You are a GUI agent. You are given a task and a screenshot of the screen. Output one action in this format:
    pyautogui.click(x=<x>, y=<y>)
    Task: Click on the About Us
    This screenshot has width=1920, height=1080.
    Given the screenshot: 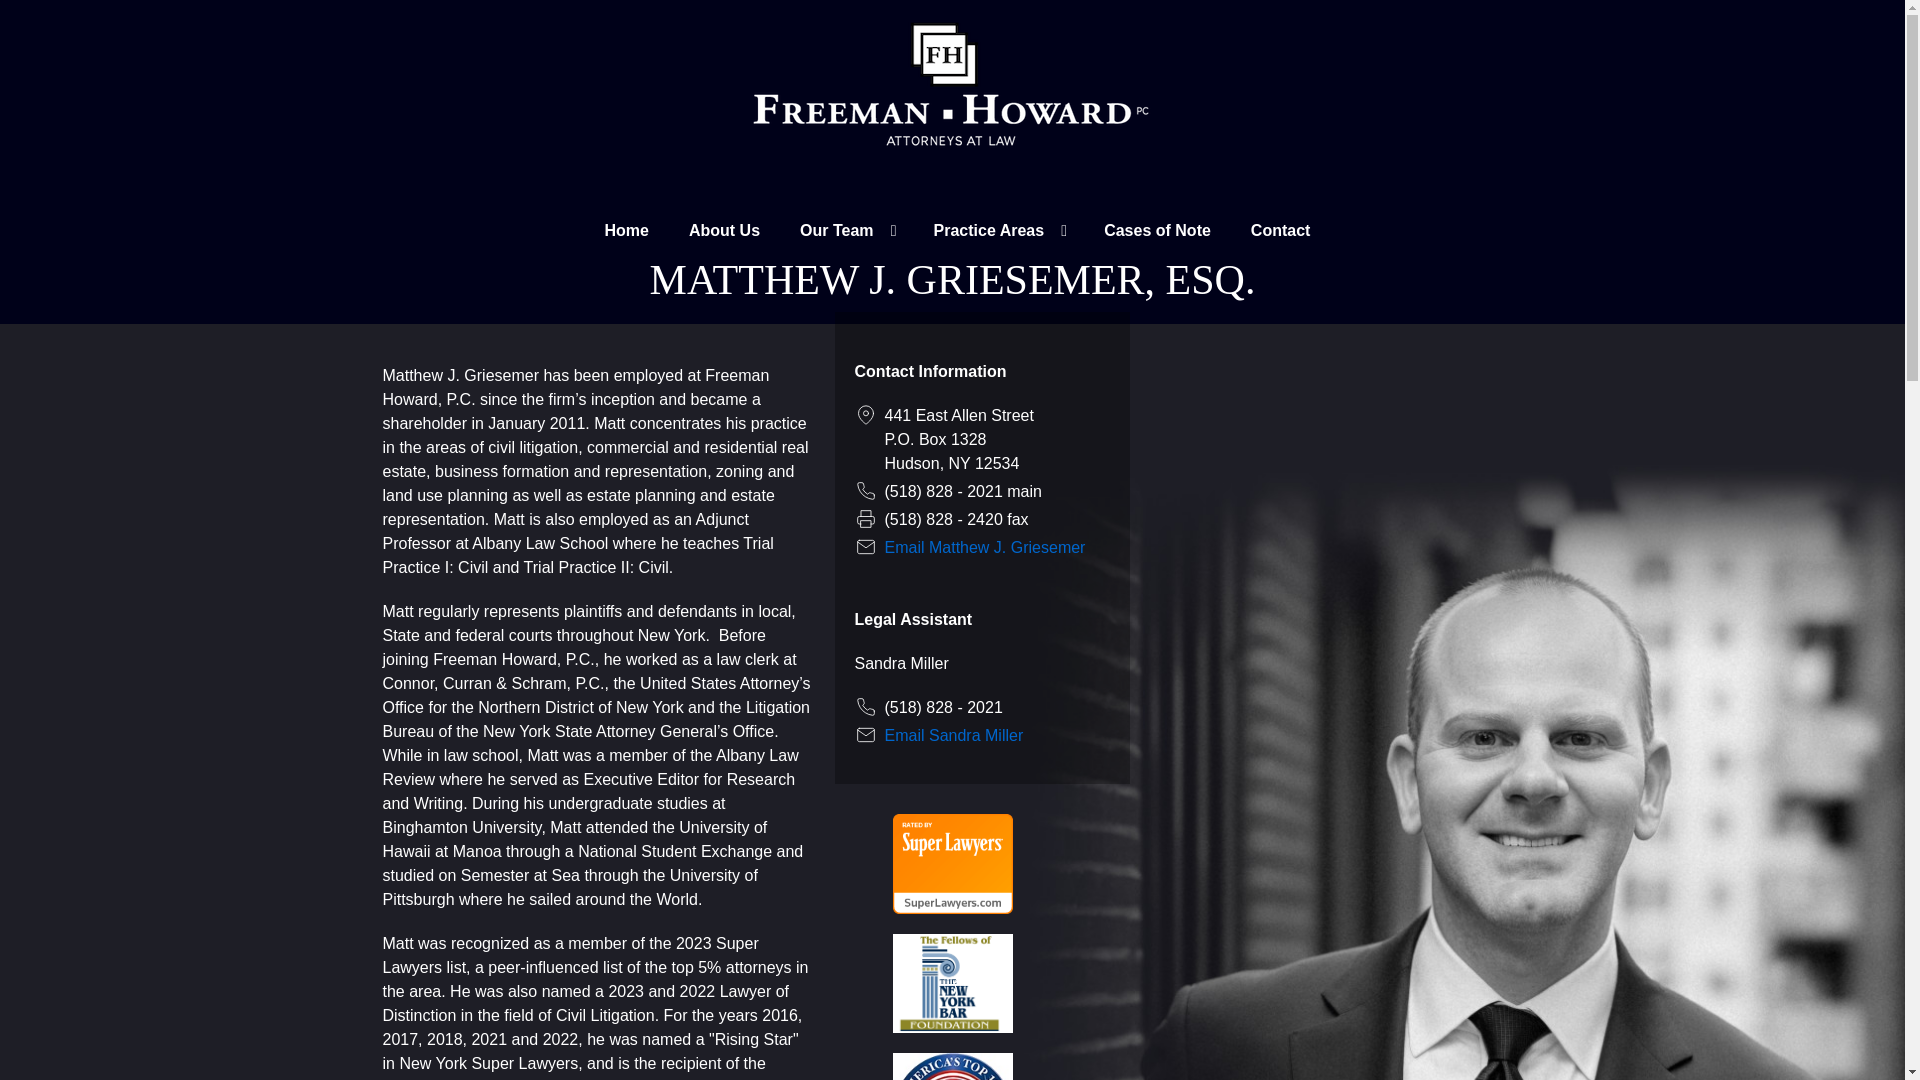 What is the action you would take?
    pyautogui.click(x=724, y=232)
    